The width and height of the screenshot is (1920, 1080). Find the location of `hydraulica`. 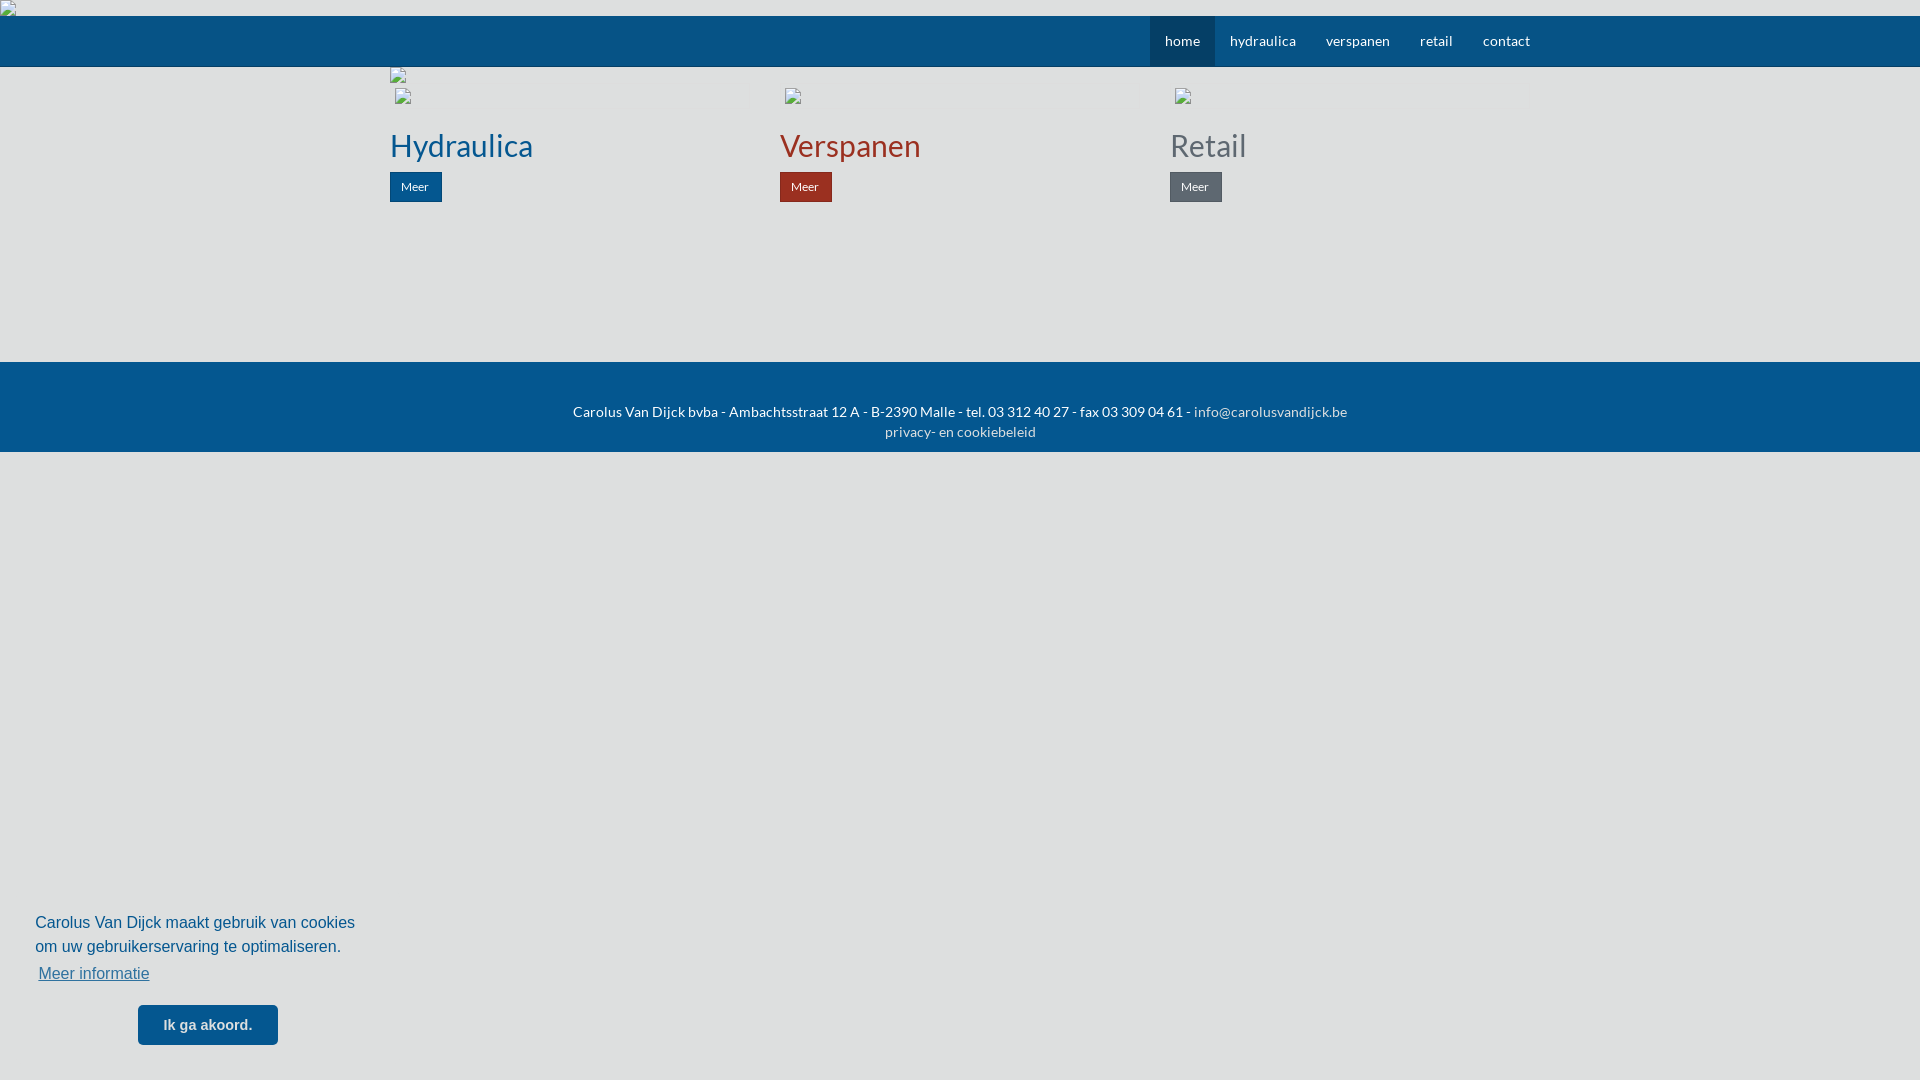

hydraulica is located at coordinates (1263, 41).